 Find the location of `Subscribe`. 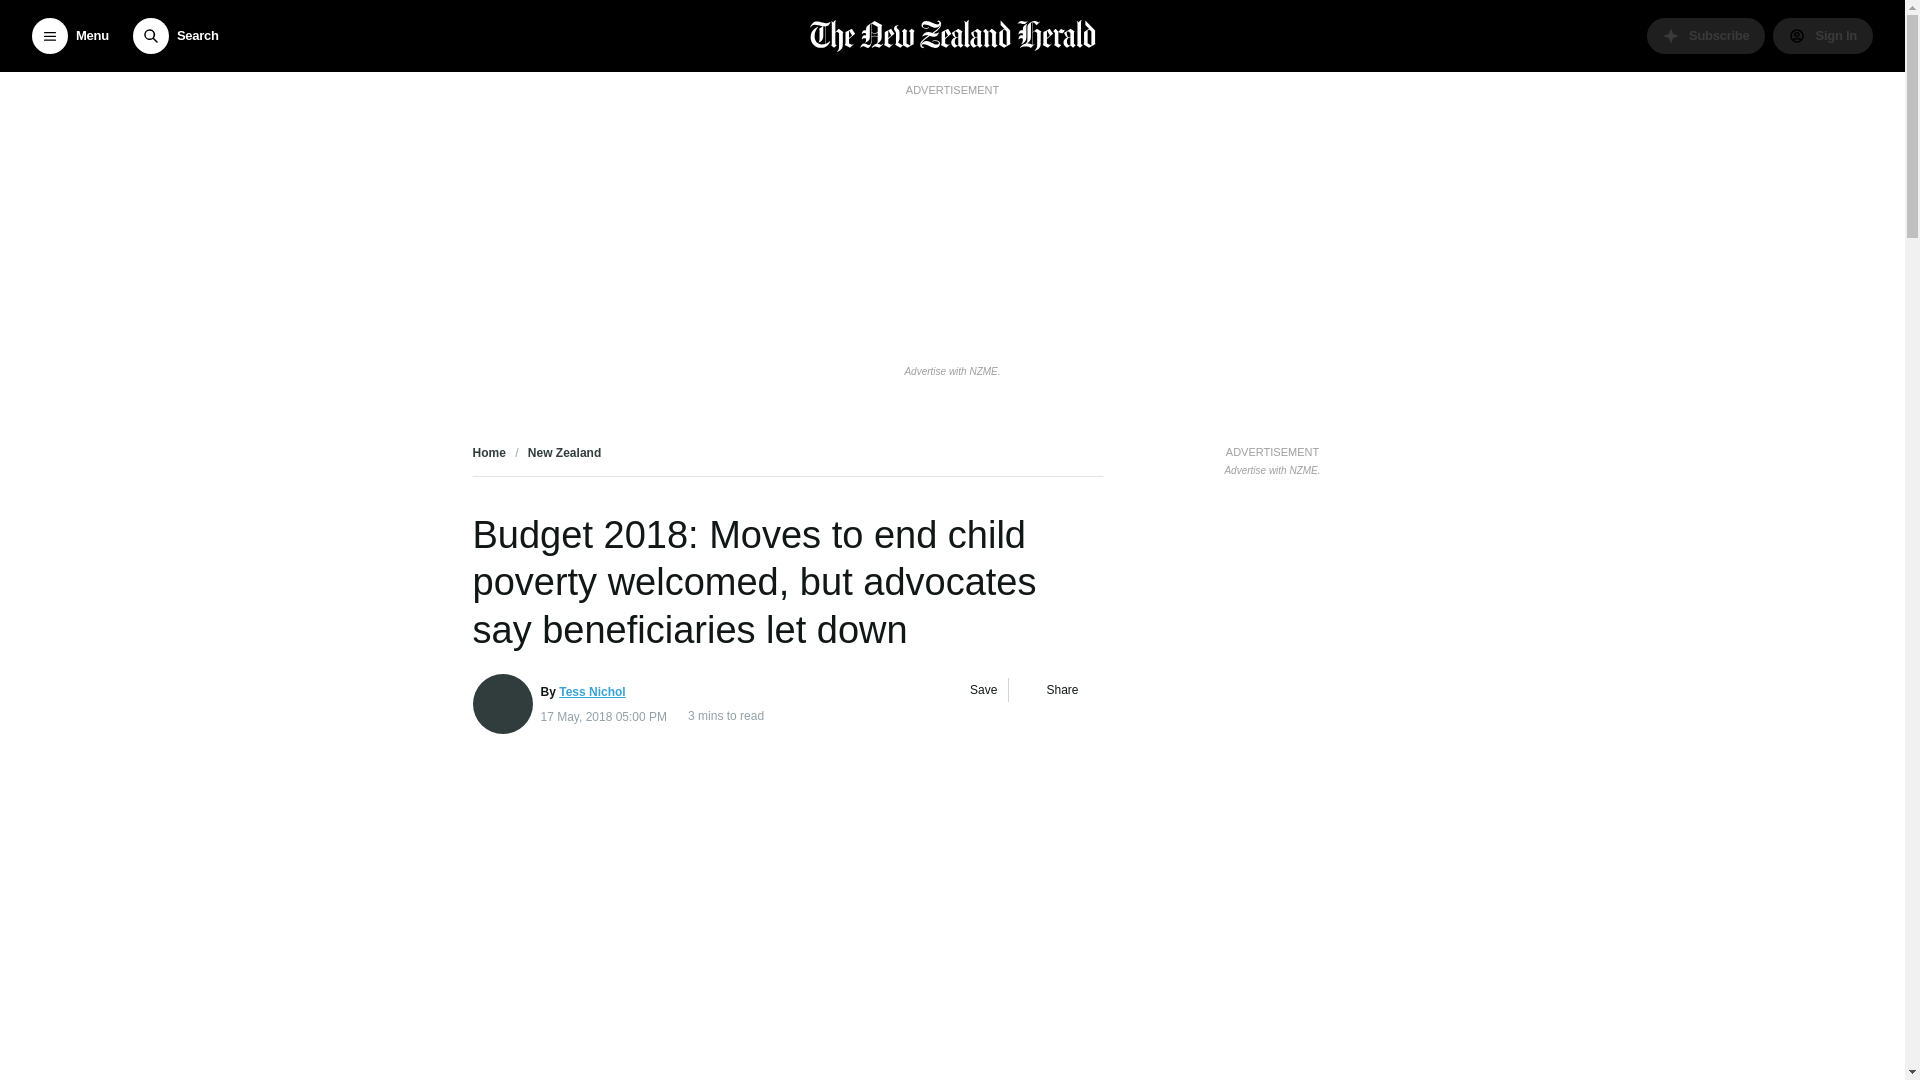

Subscribe is located at coordinates (1706, 36).